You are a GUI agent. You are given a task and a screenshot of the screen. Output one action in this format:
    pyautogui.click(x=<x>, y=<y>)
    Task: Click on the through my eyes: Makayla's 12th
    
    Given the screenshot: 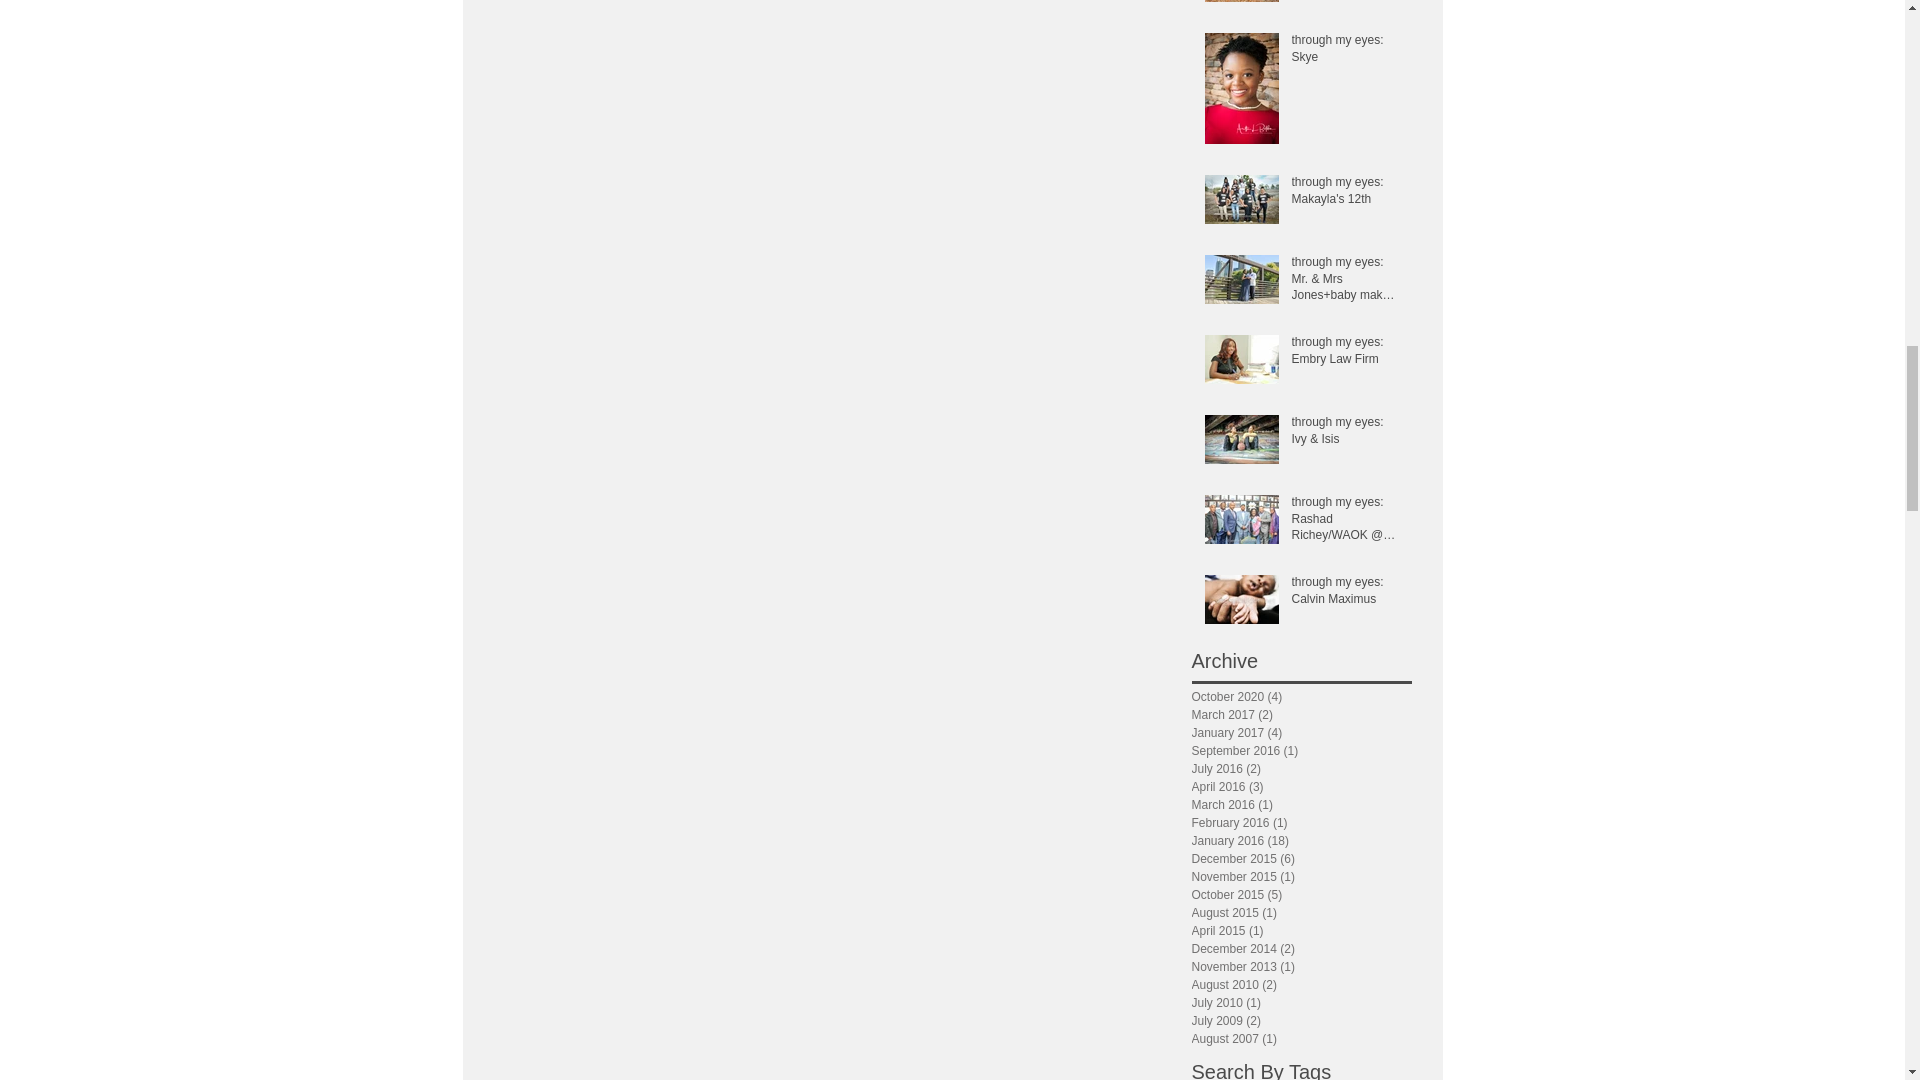 What is the action you would take?
    pyautogui.click(x=1346, y=194)
    